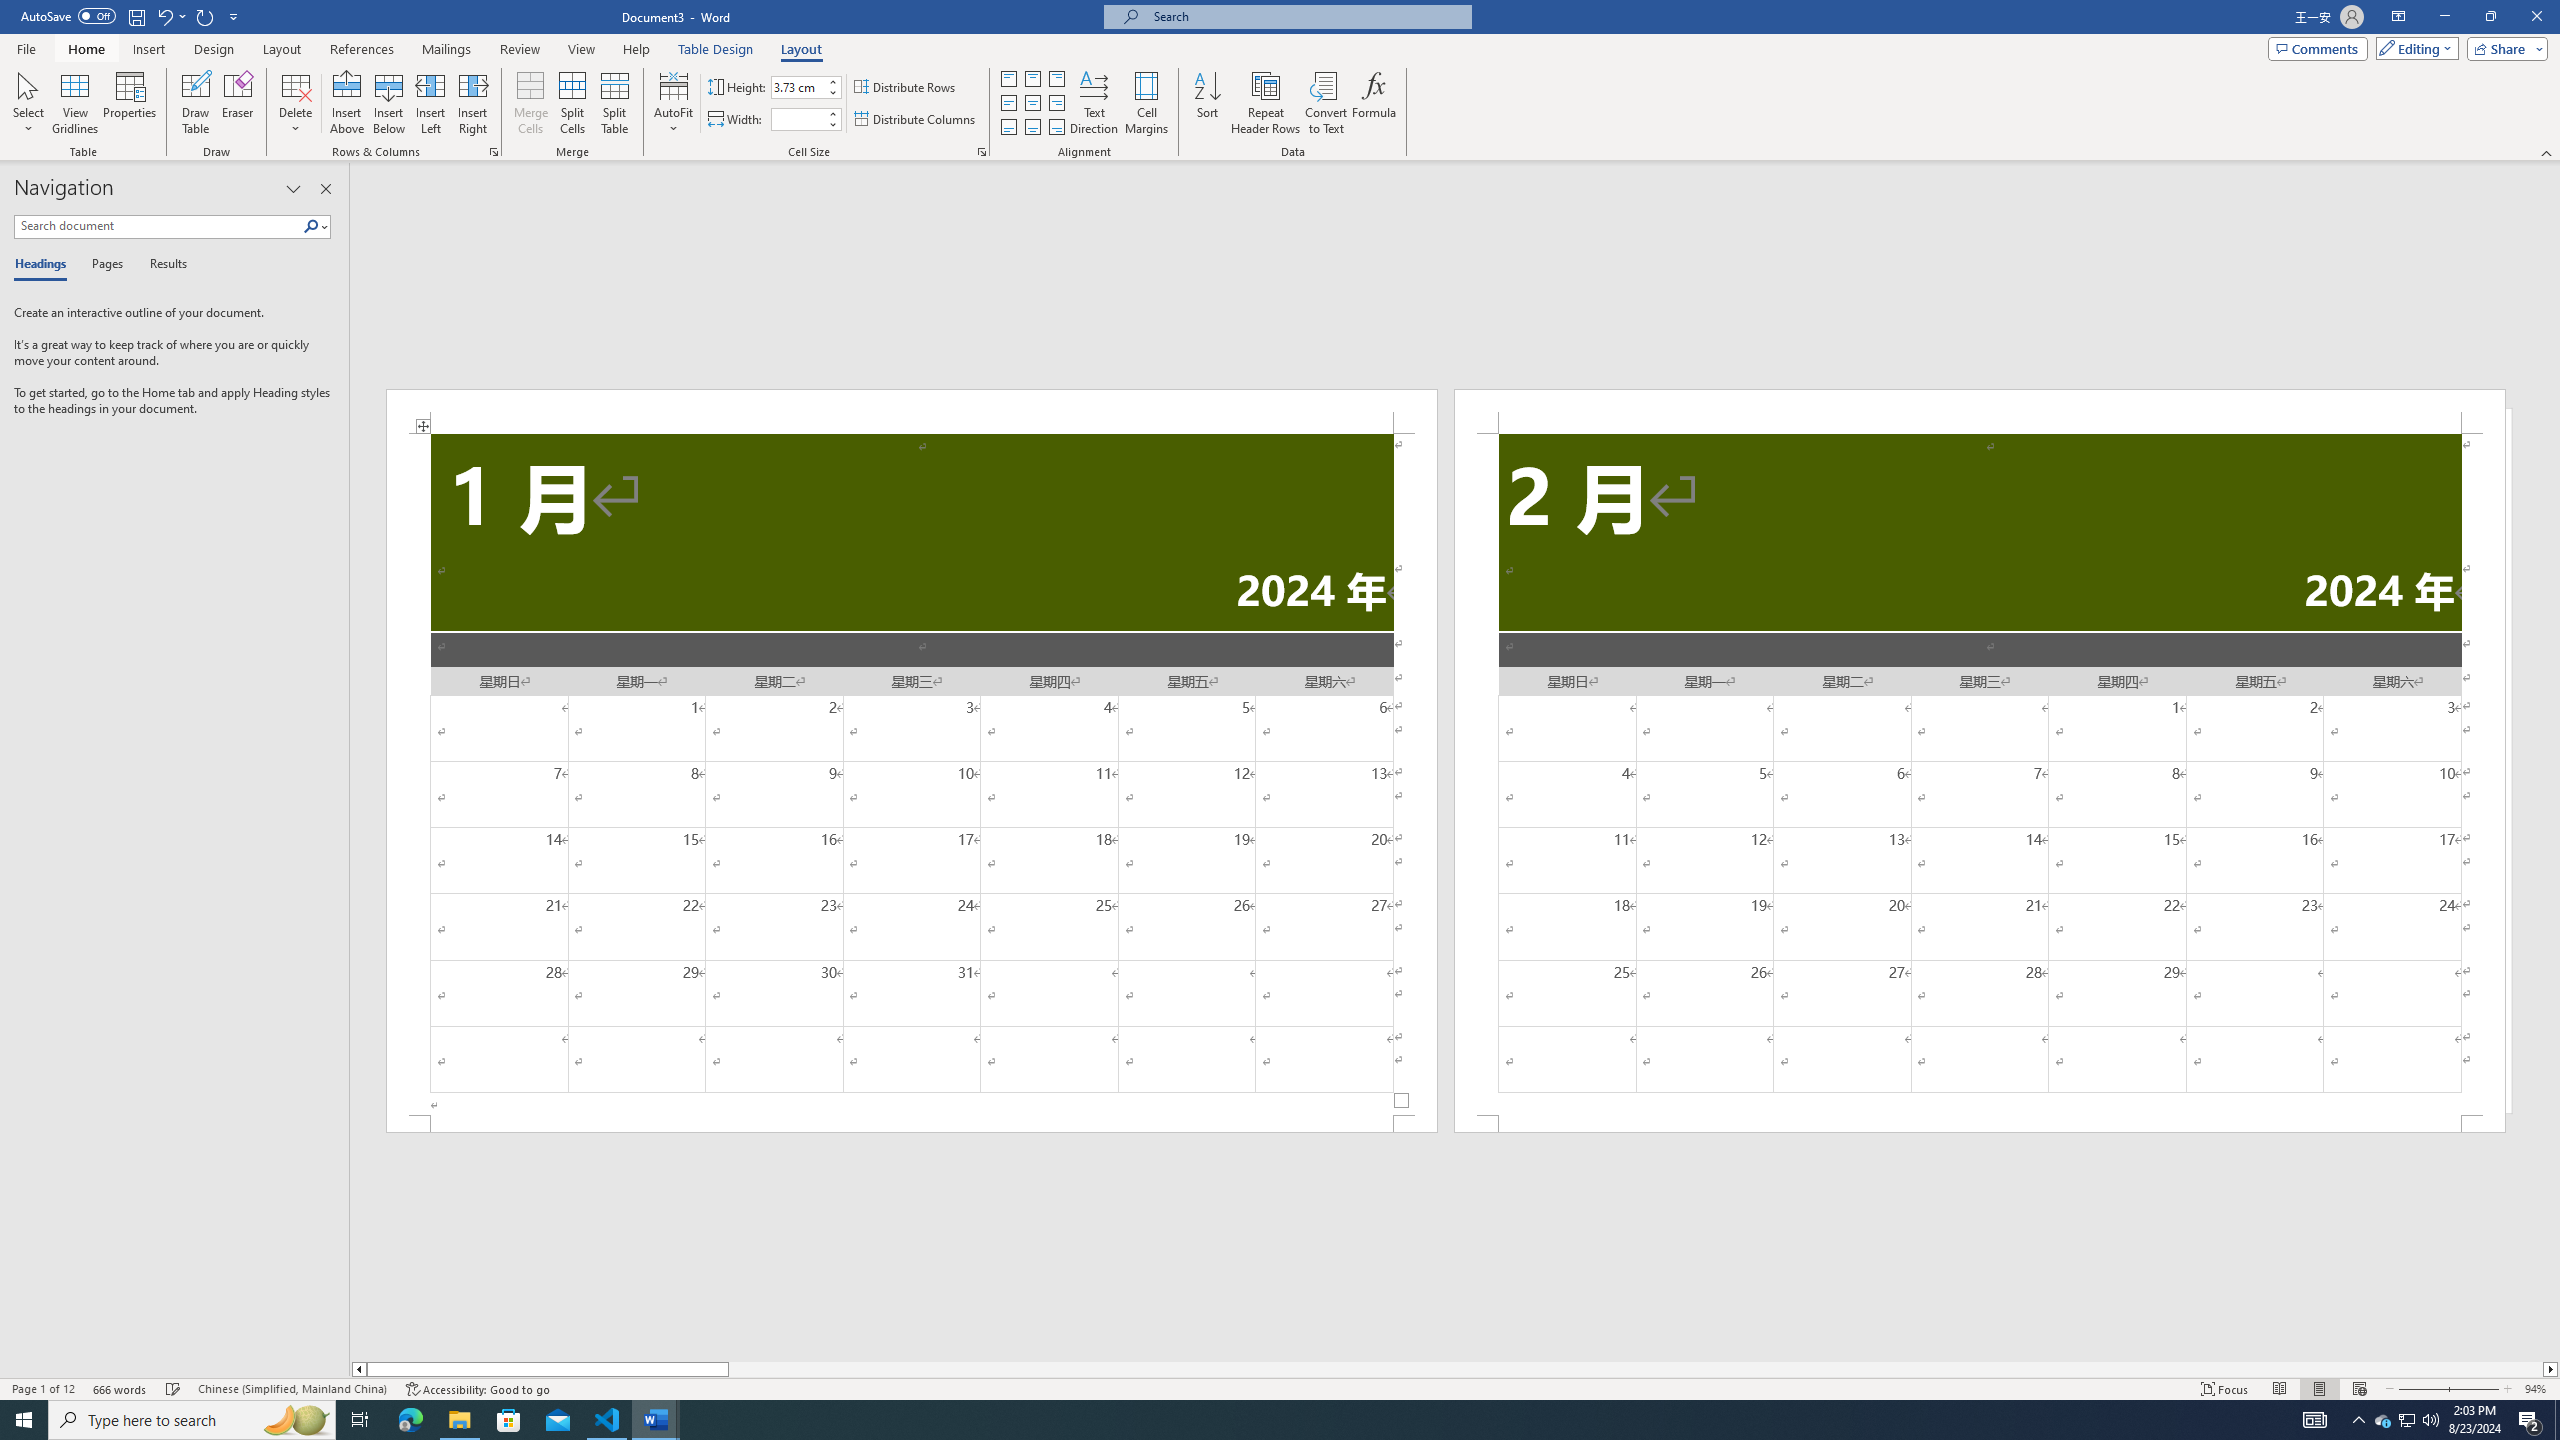  Describe the element at coordinates (431, 103) in the screenshot. I see `Insert Left` at that location.